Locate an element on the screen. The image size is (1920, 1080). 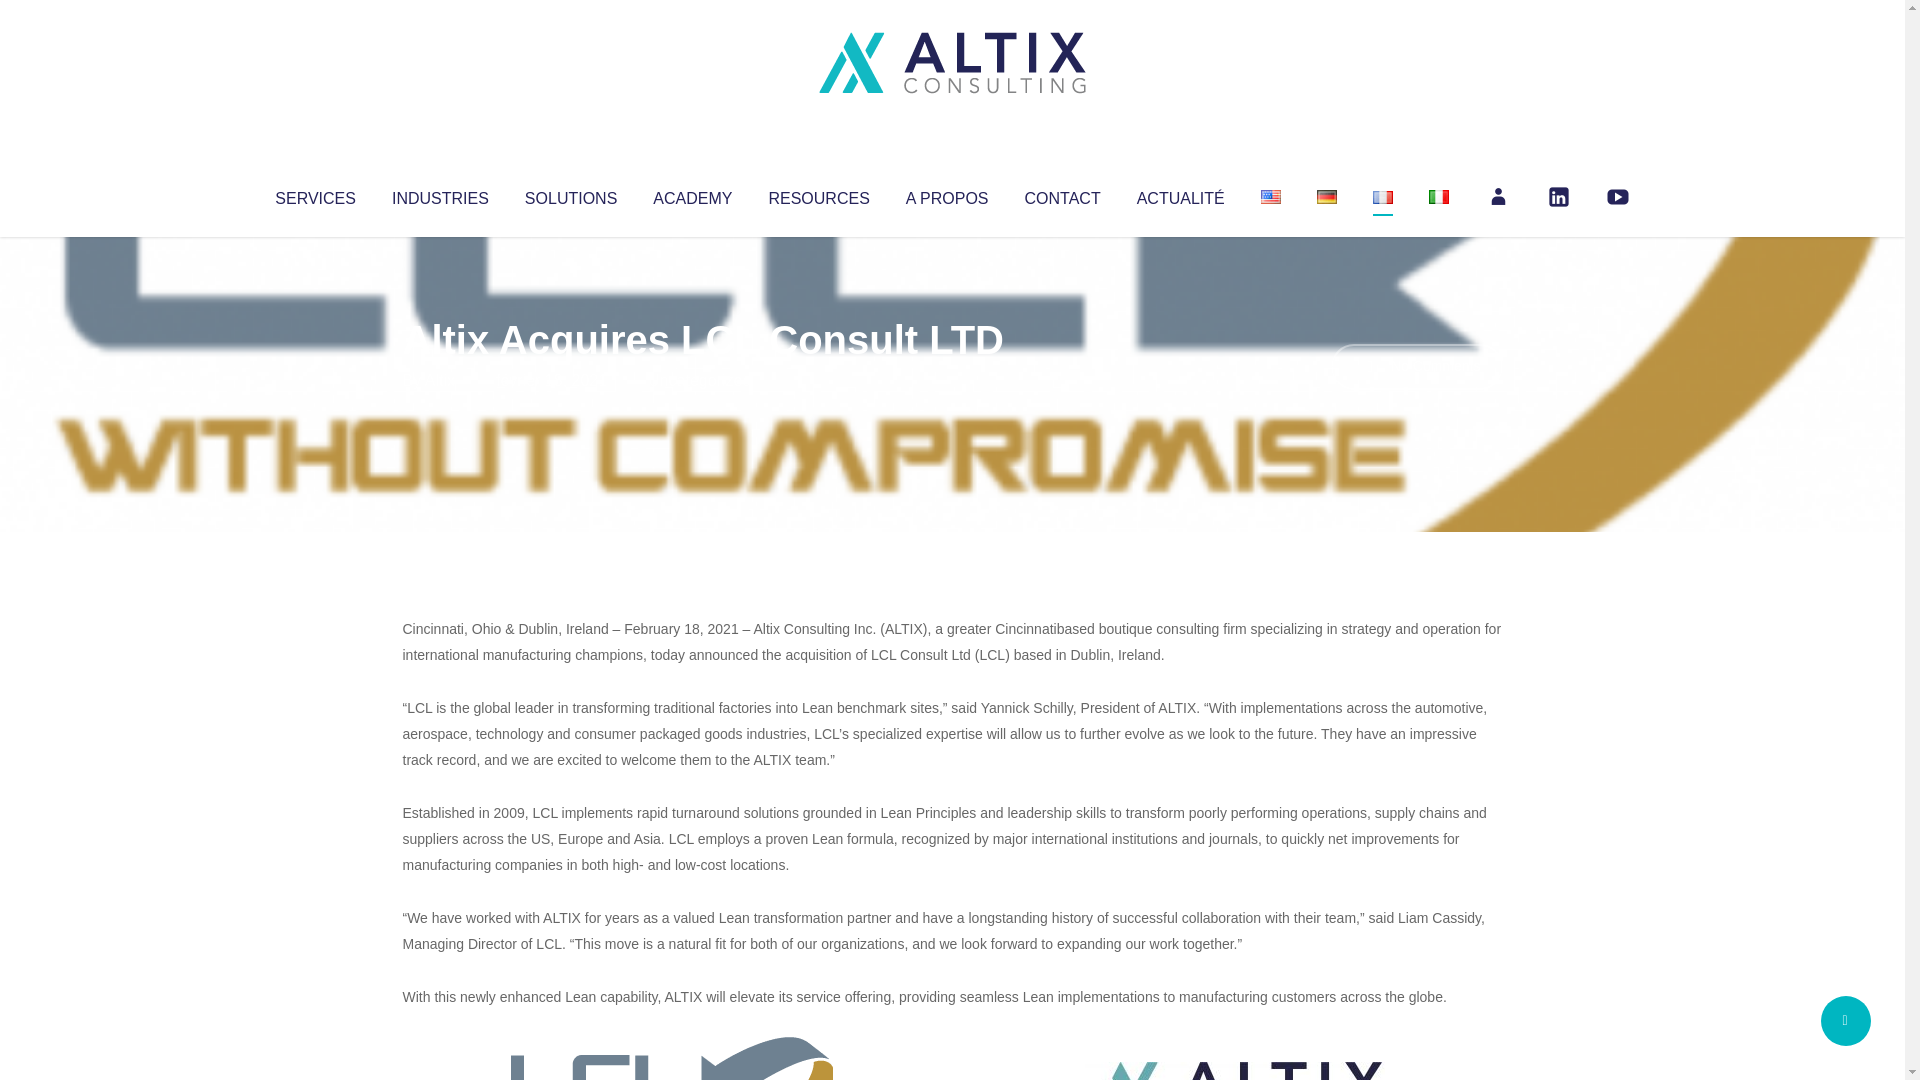
Uncategorized is located at coordinates (699, 380).